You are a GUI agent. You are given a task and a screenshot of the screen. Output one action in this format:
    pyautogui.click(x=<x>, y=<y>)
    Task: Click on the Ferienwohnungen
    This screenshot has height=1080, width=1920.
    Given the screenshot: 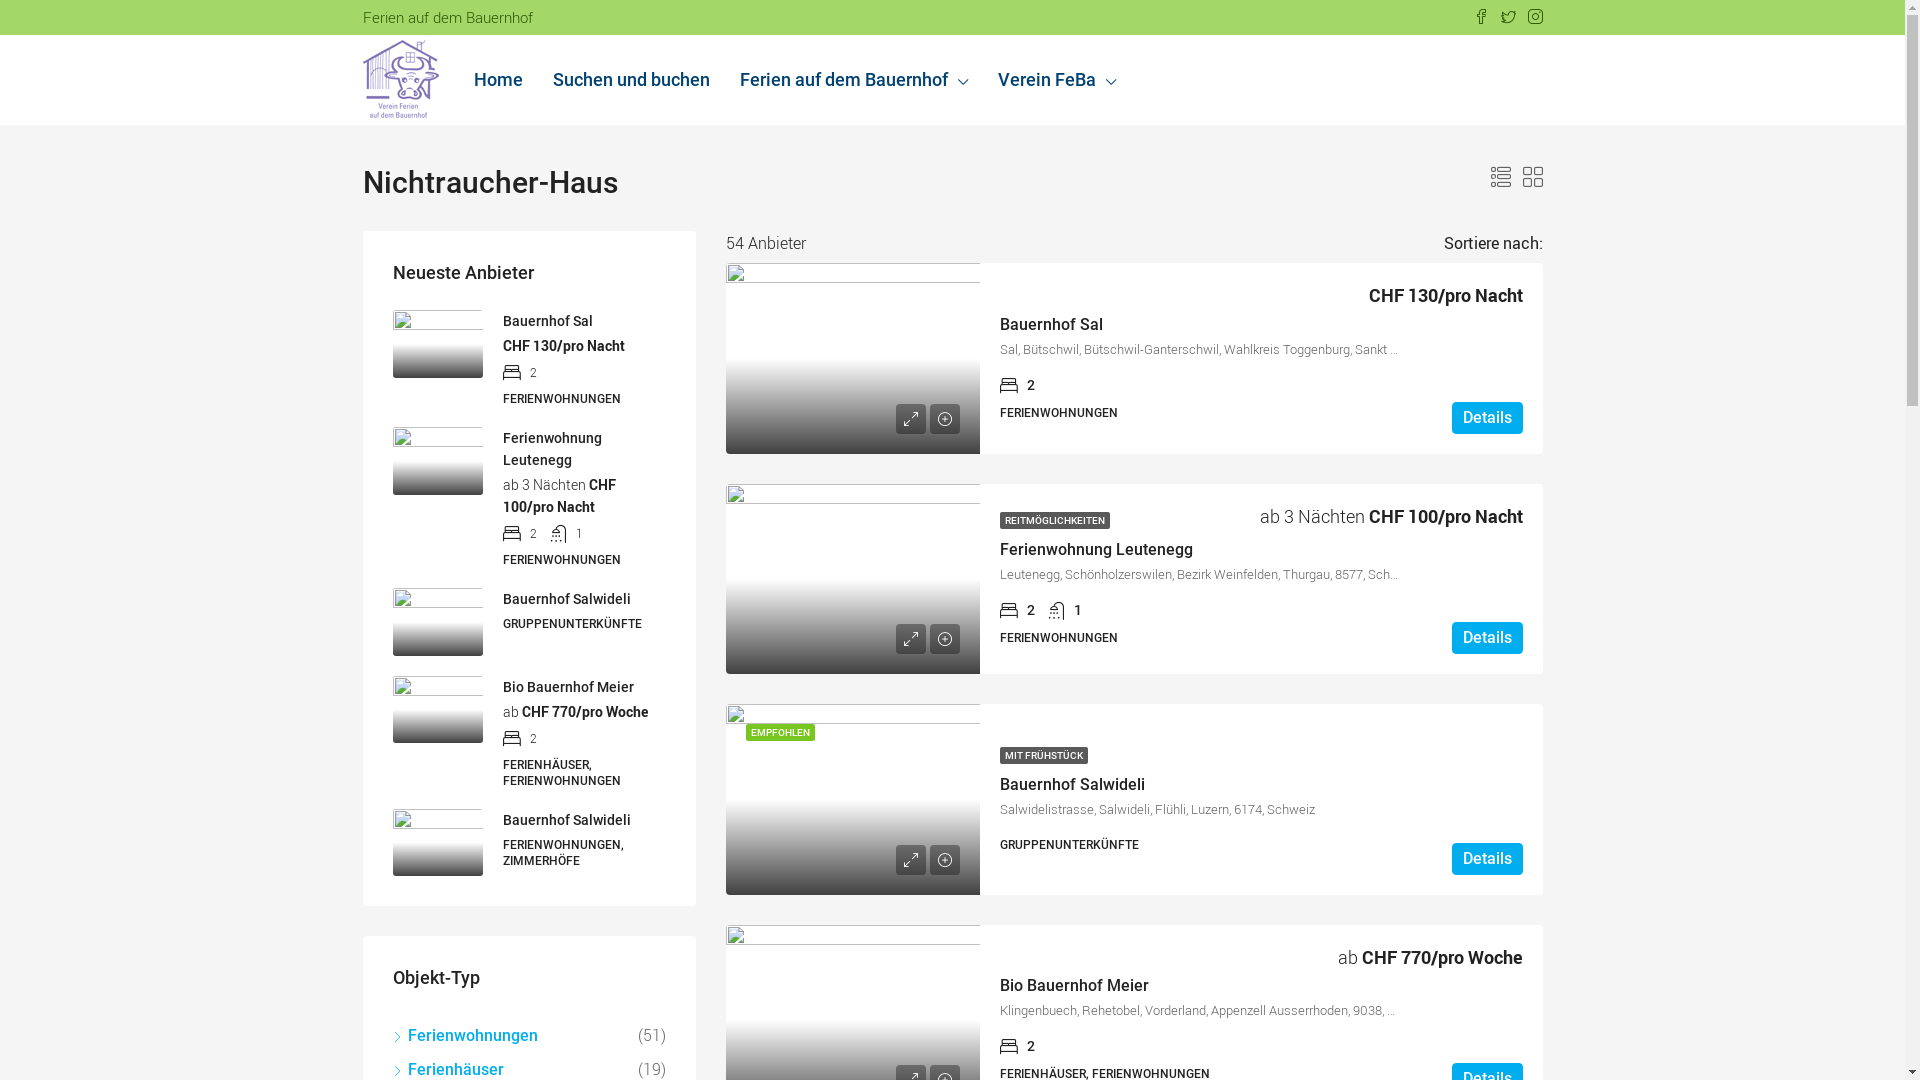 What is the action you would take?
    pyautogui.click(x=464, y=1036)
    